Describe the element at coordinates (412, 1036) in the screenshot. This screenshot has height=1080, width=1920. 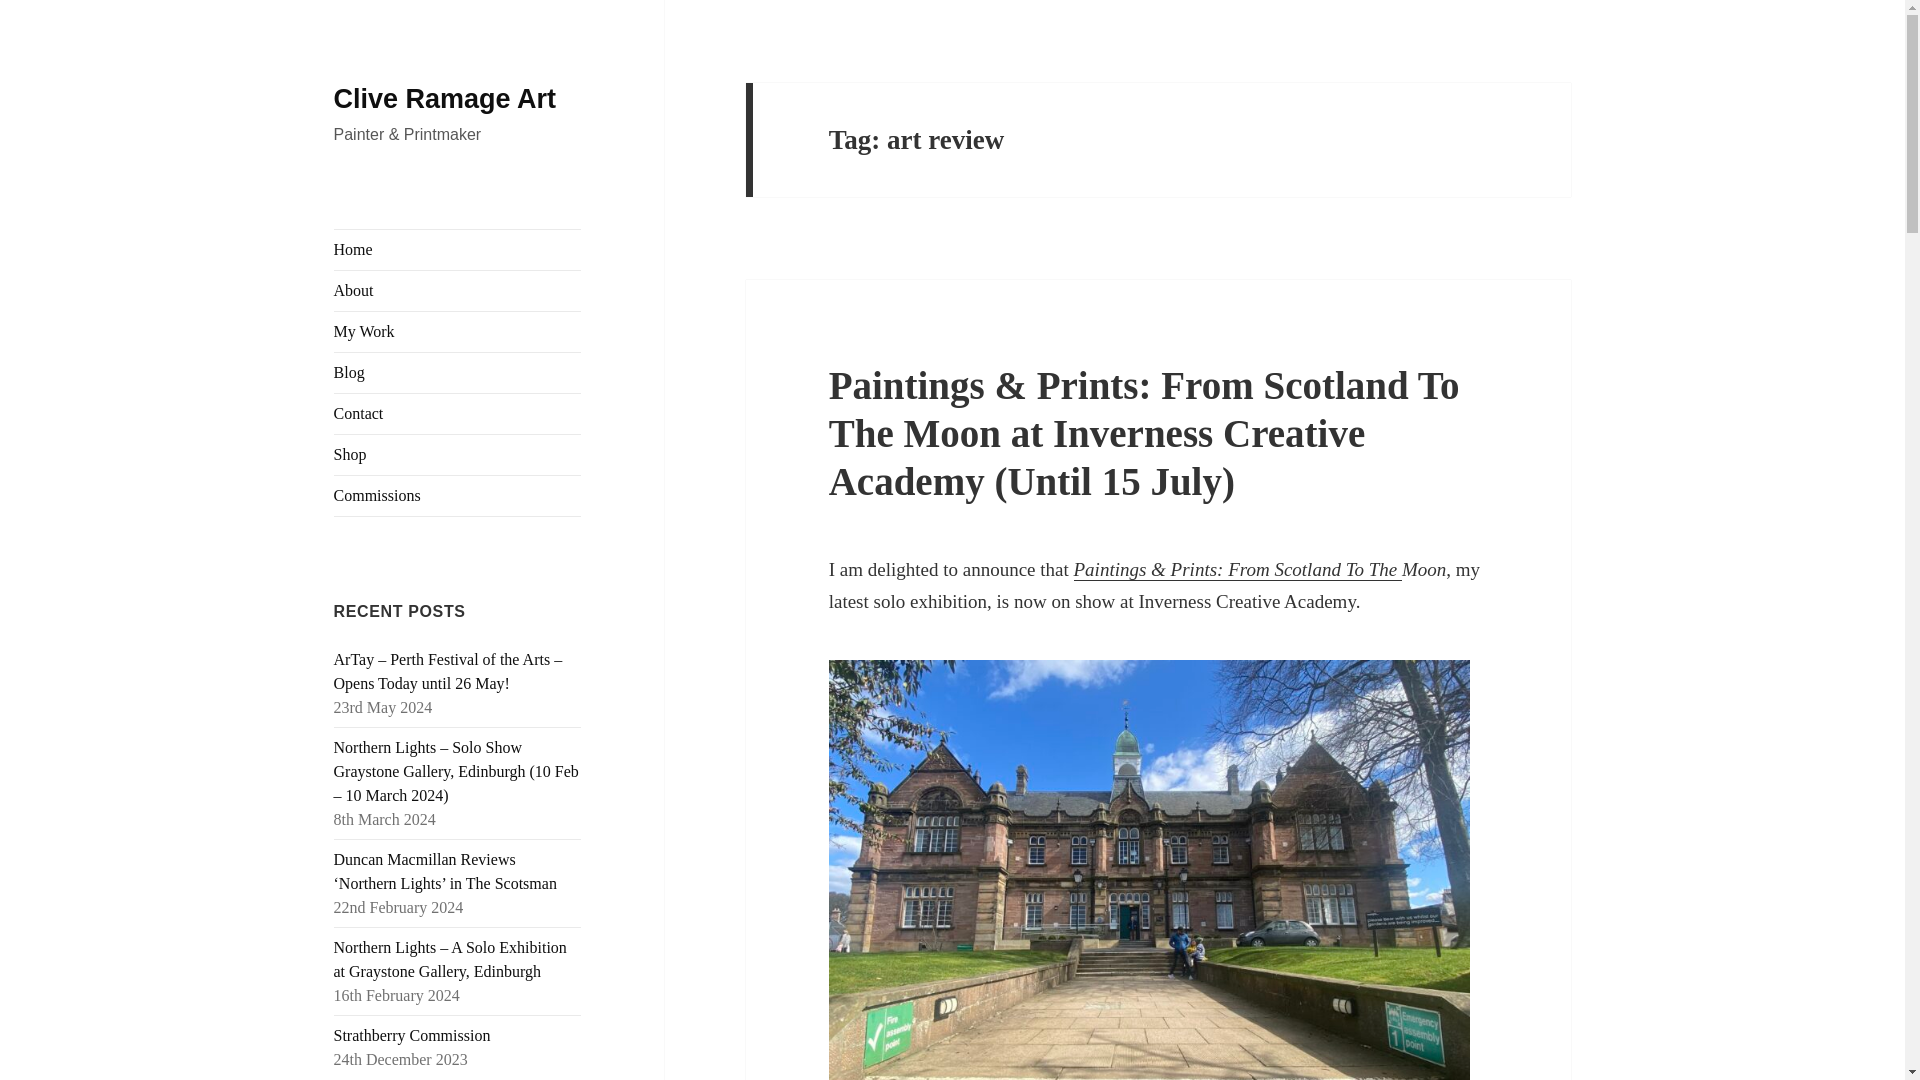
I see `Strathberry Commission` at that location.